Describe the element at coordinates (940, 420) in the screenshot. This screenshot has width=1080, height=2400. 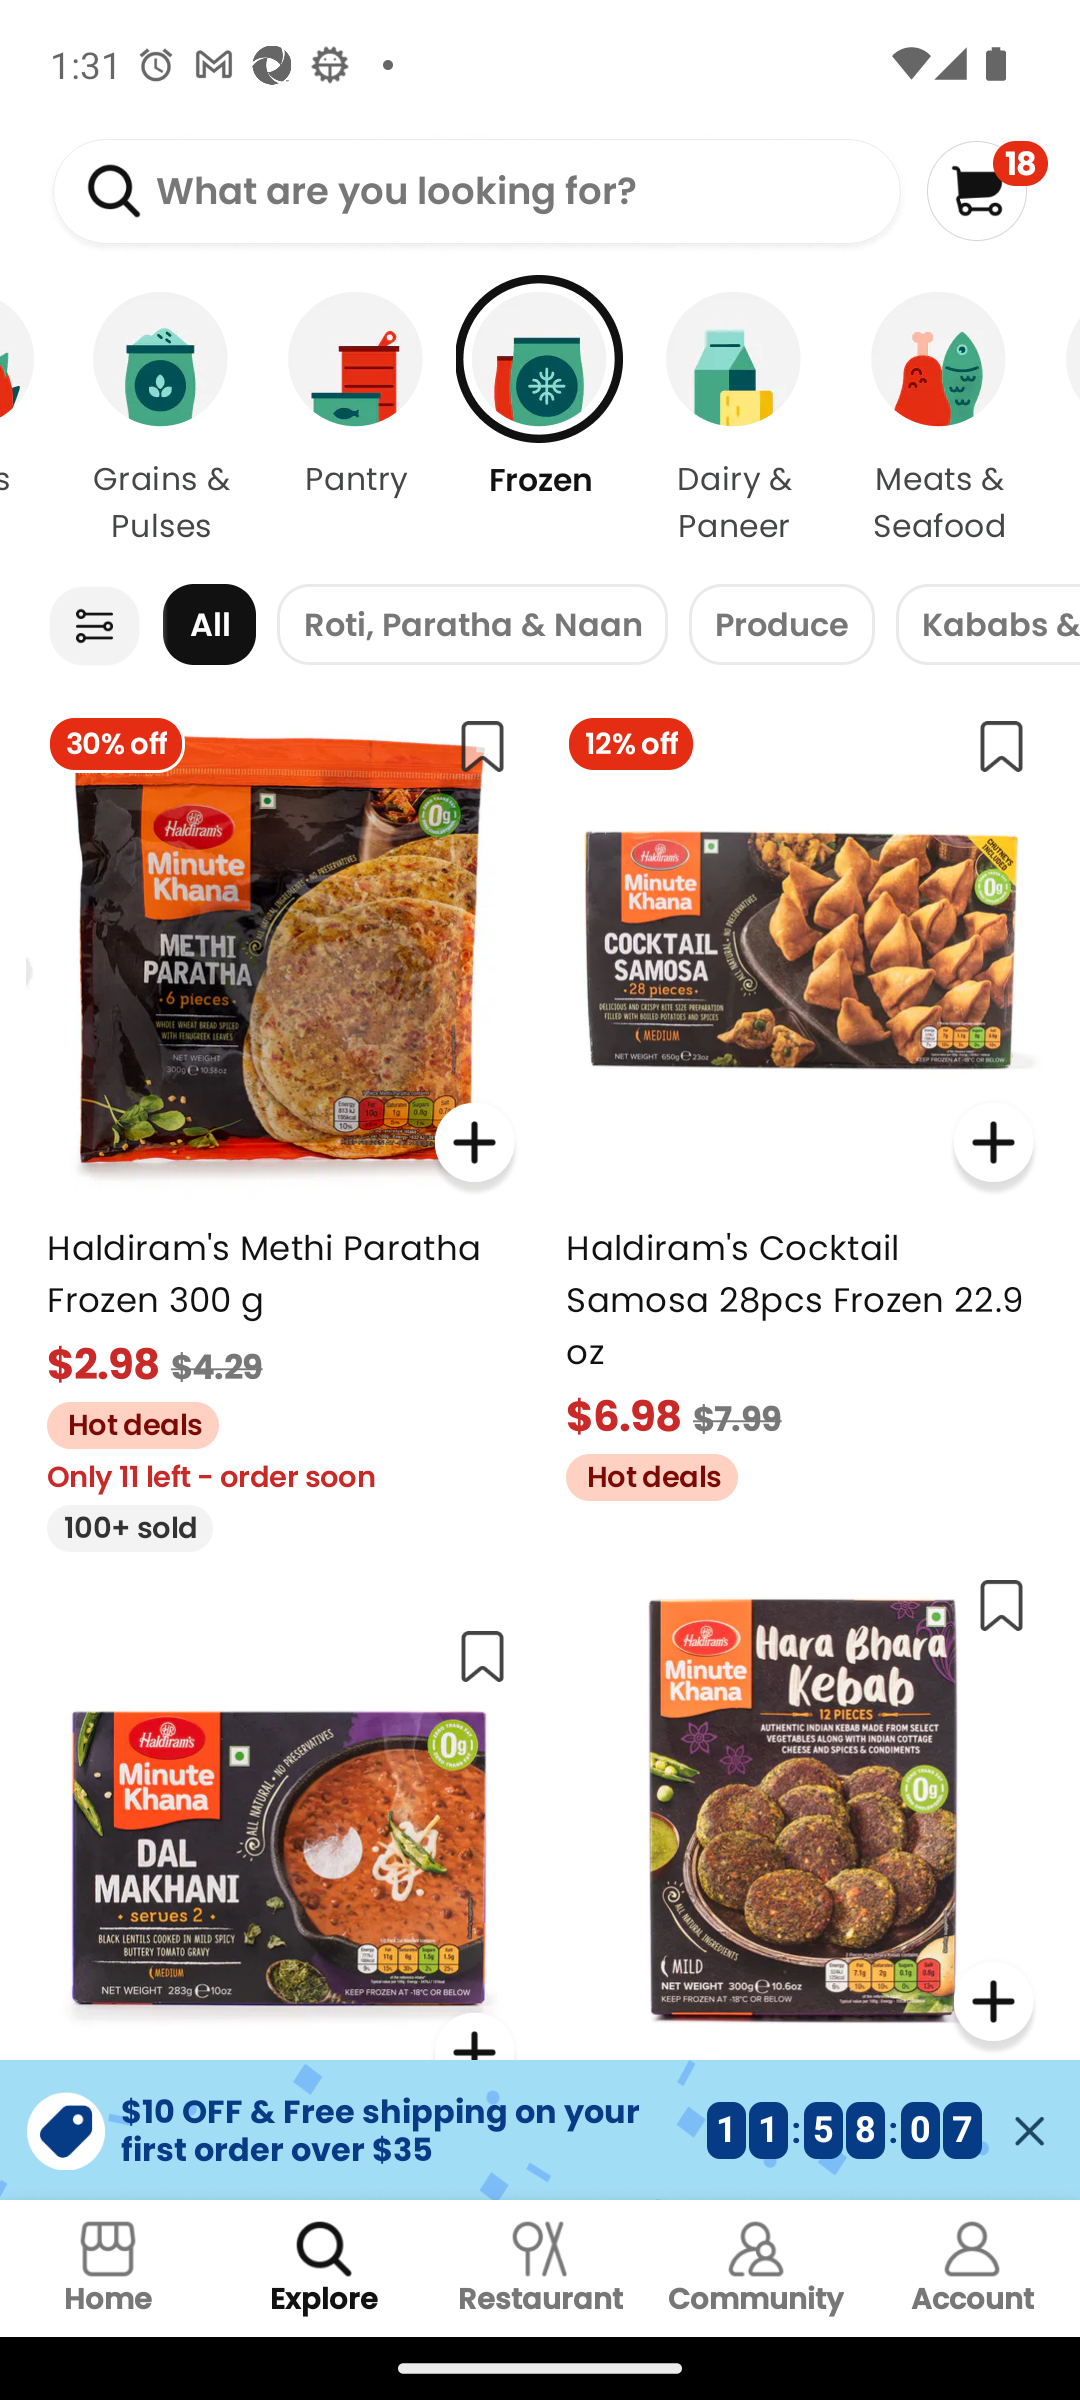
I see `Meats & Seafood` at that location.